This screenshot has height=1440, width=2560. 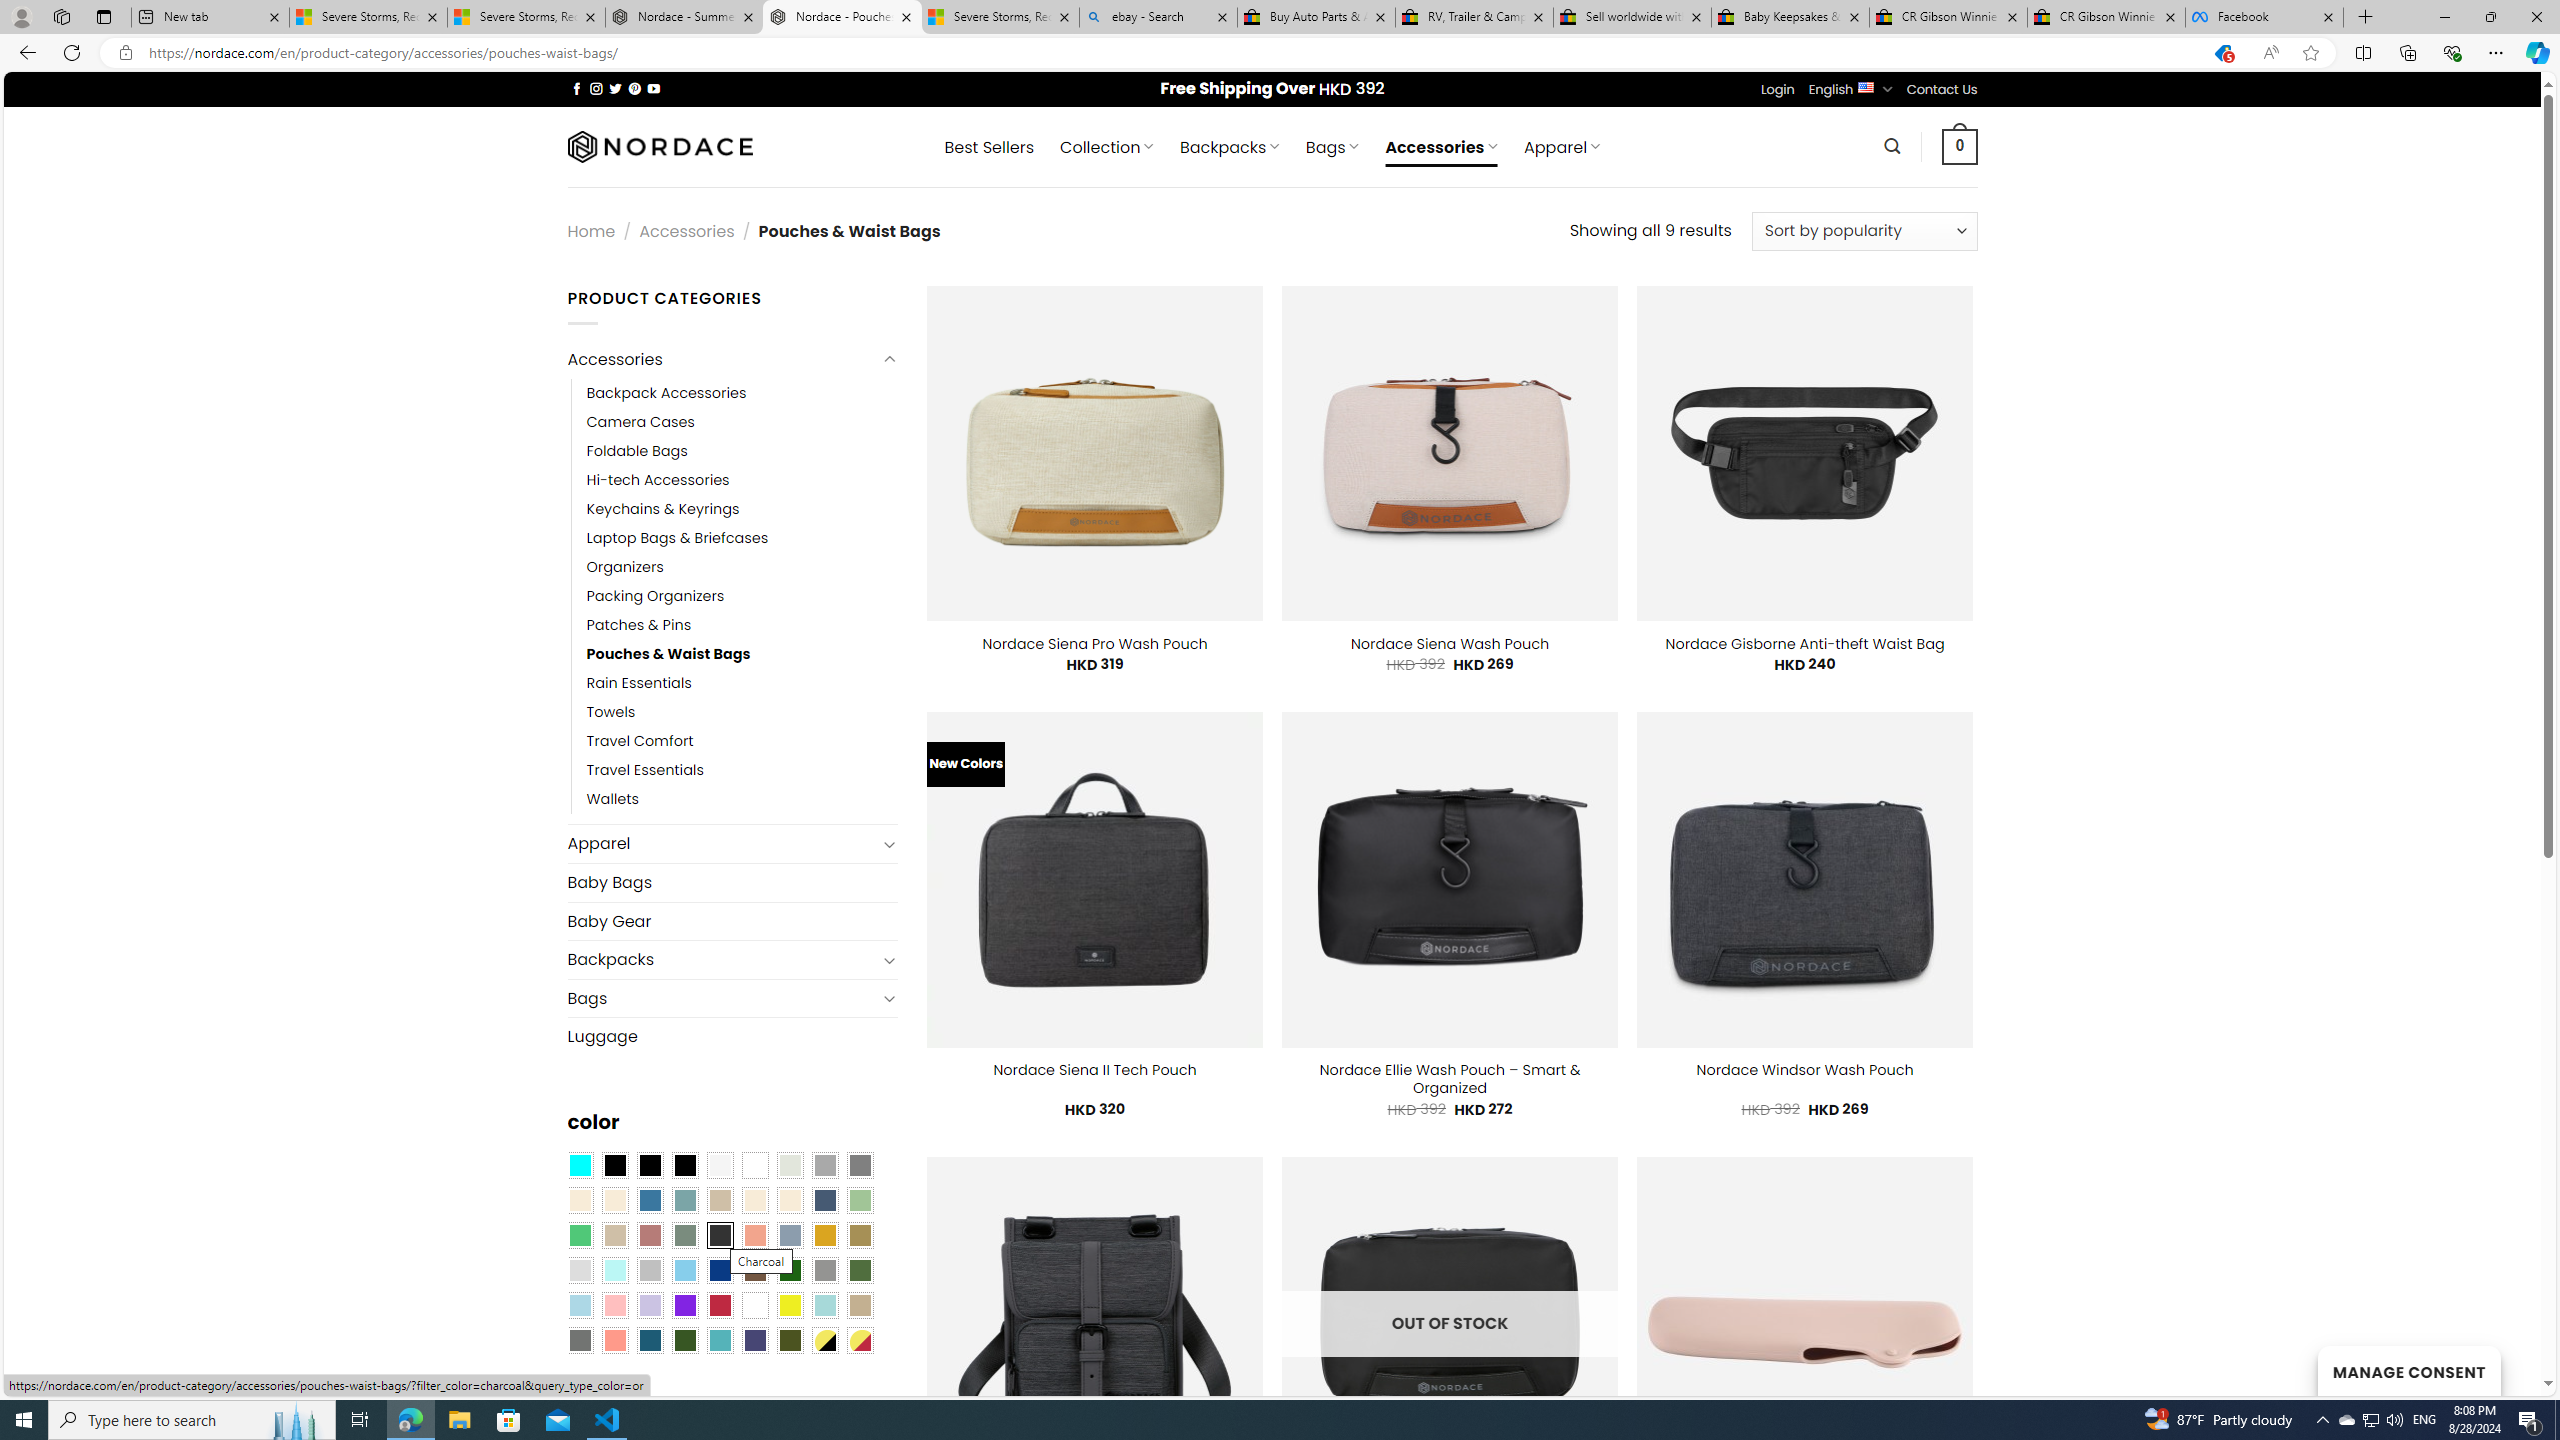 I want to click on Pearly White, so click(x=719, y=1164).